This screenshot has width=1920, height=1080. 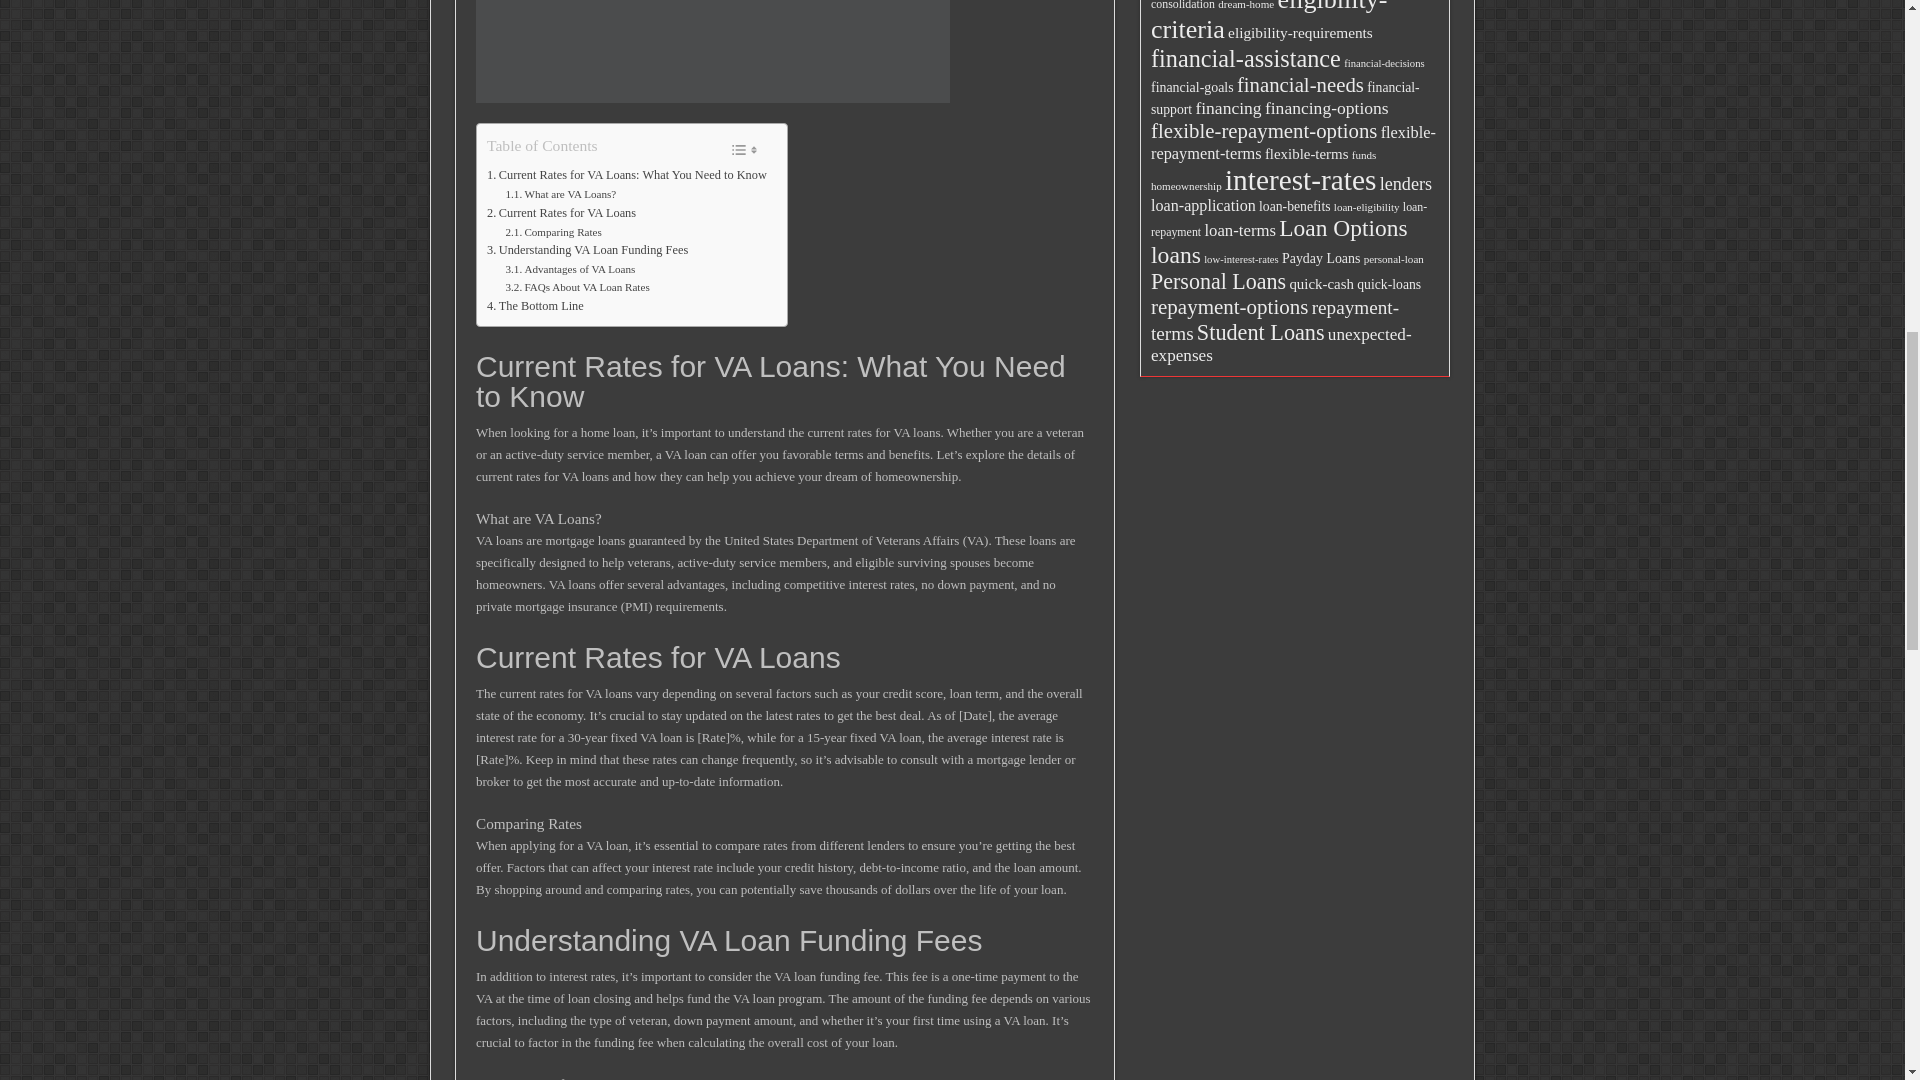 I want to click on The Bottom Line, so click(x=535, y=307).